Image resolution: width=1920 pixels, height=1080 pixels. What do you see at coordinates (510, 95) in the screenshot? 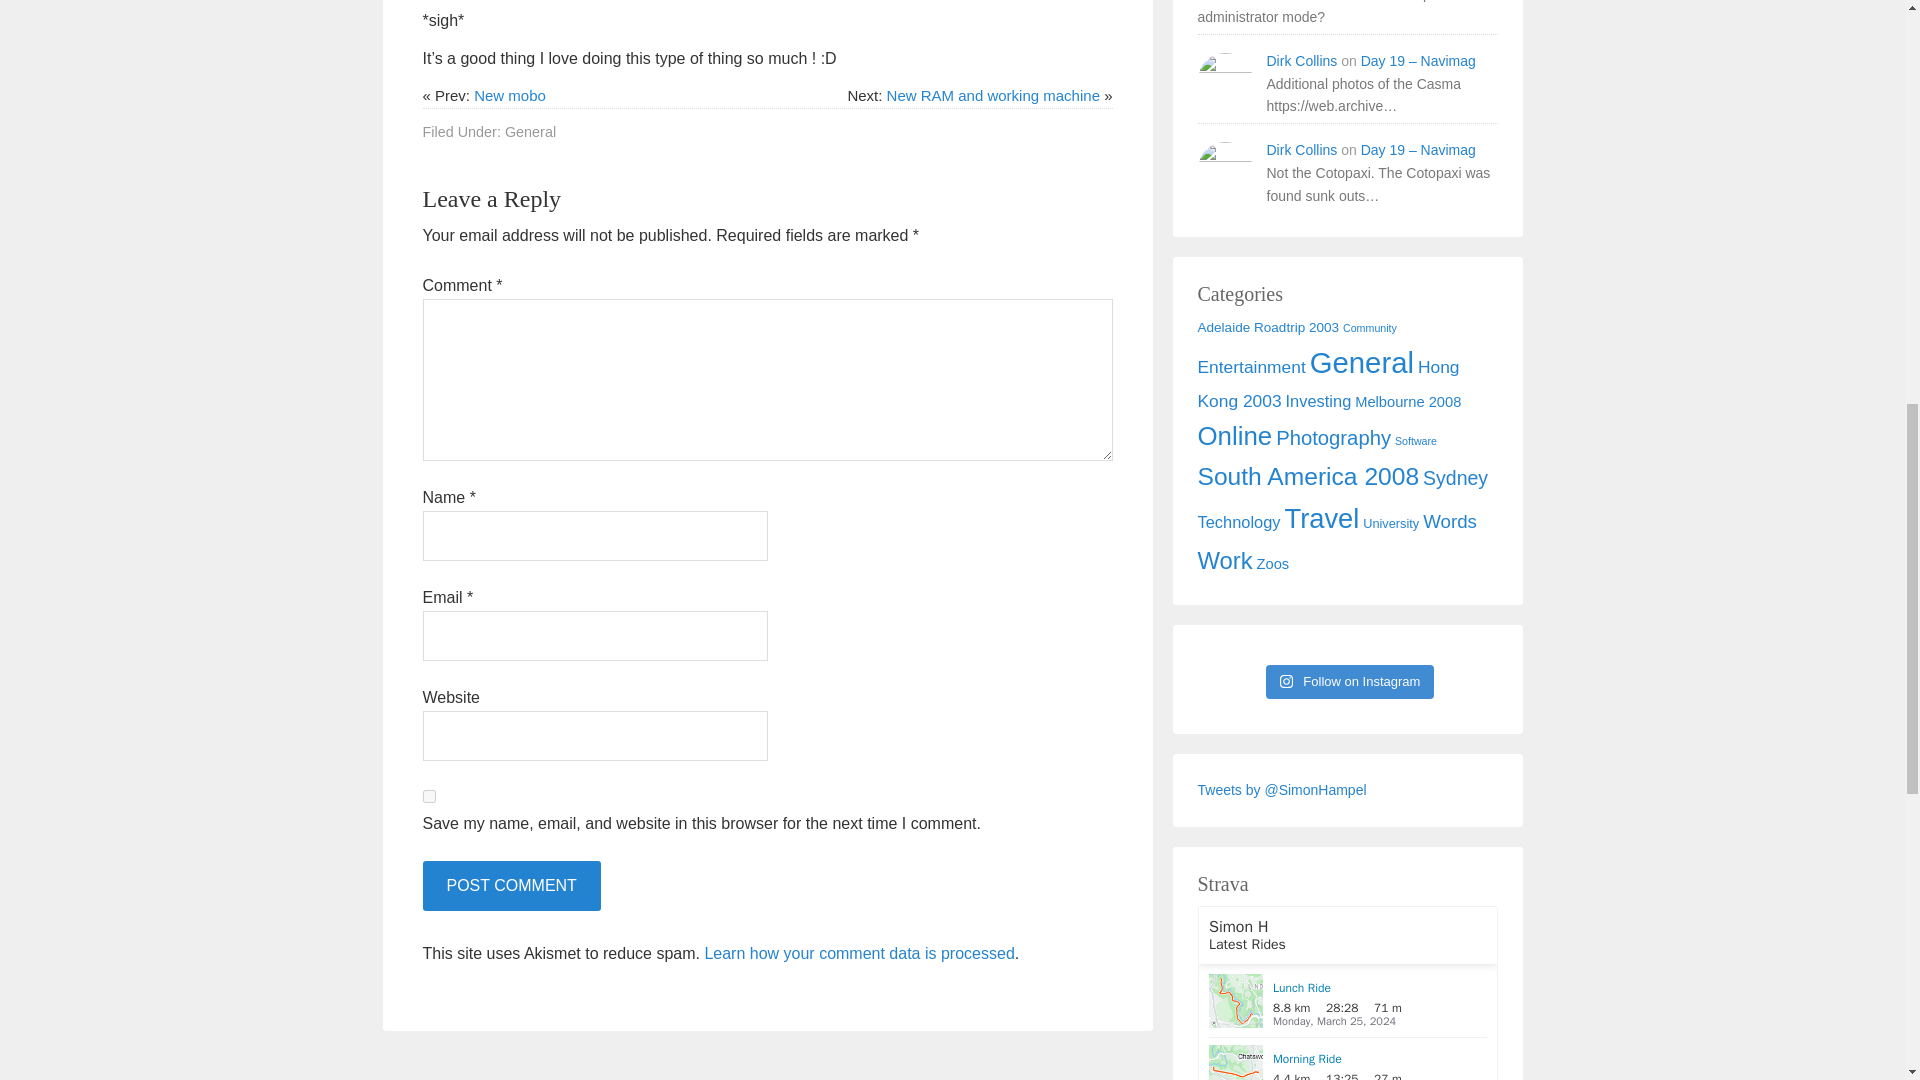
I see `New mobo` at bounding box center [510, 95].